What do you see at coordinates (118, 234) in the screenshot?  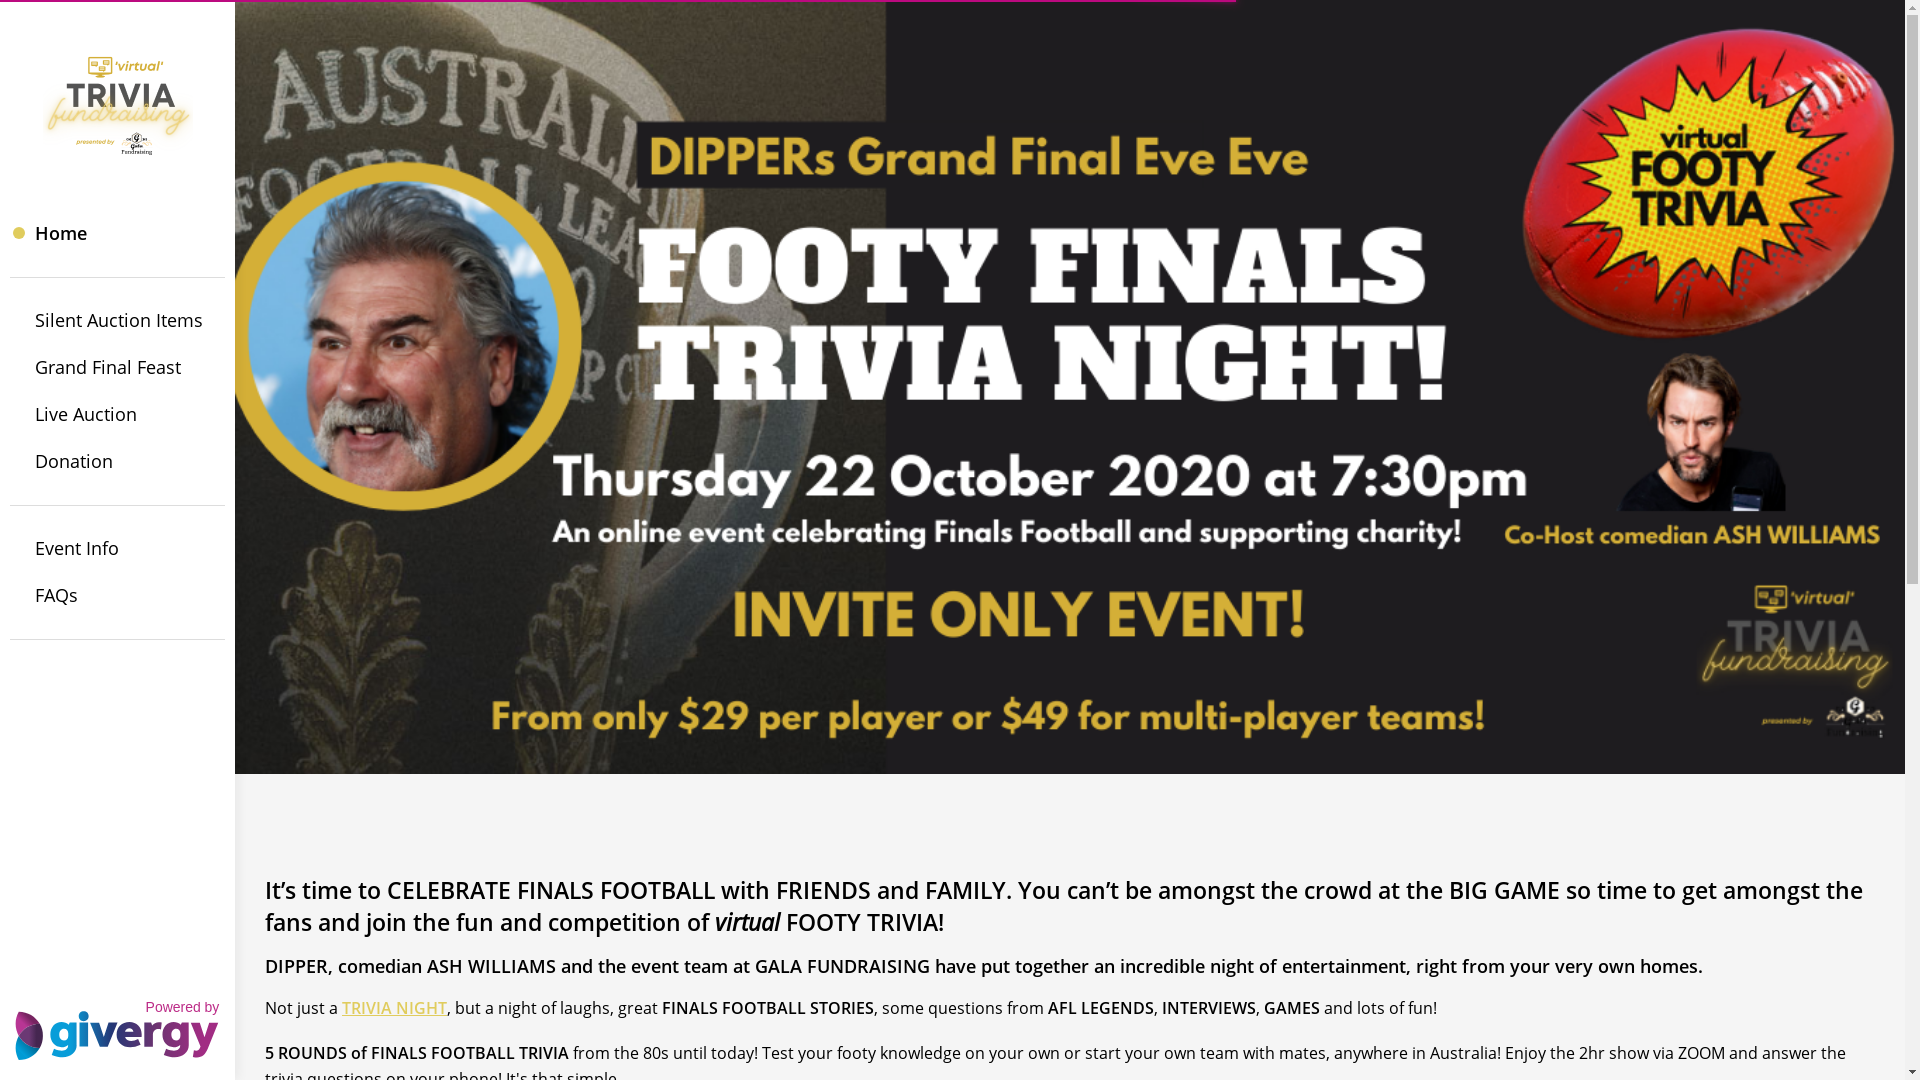 I see `Home` at bounding box center [118, 234].